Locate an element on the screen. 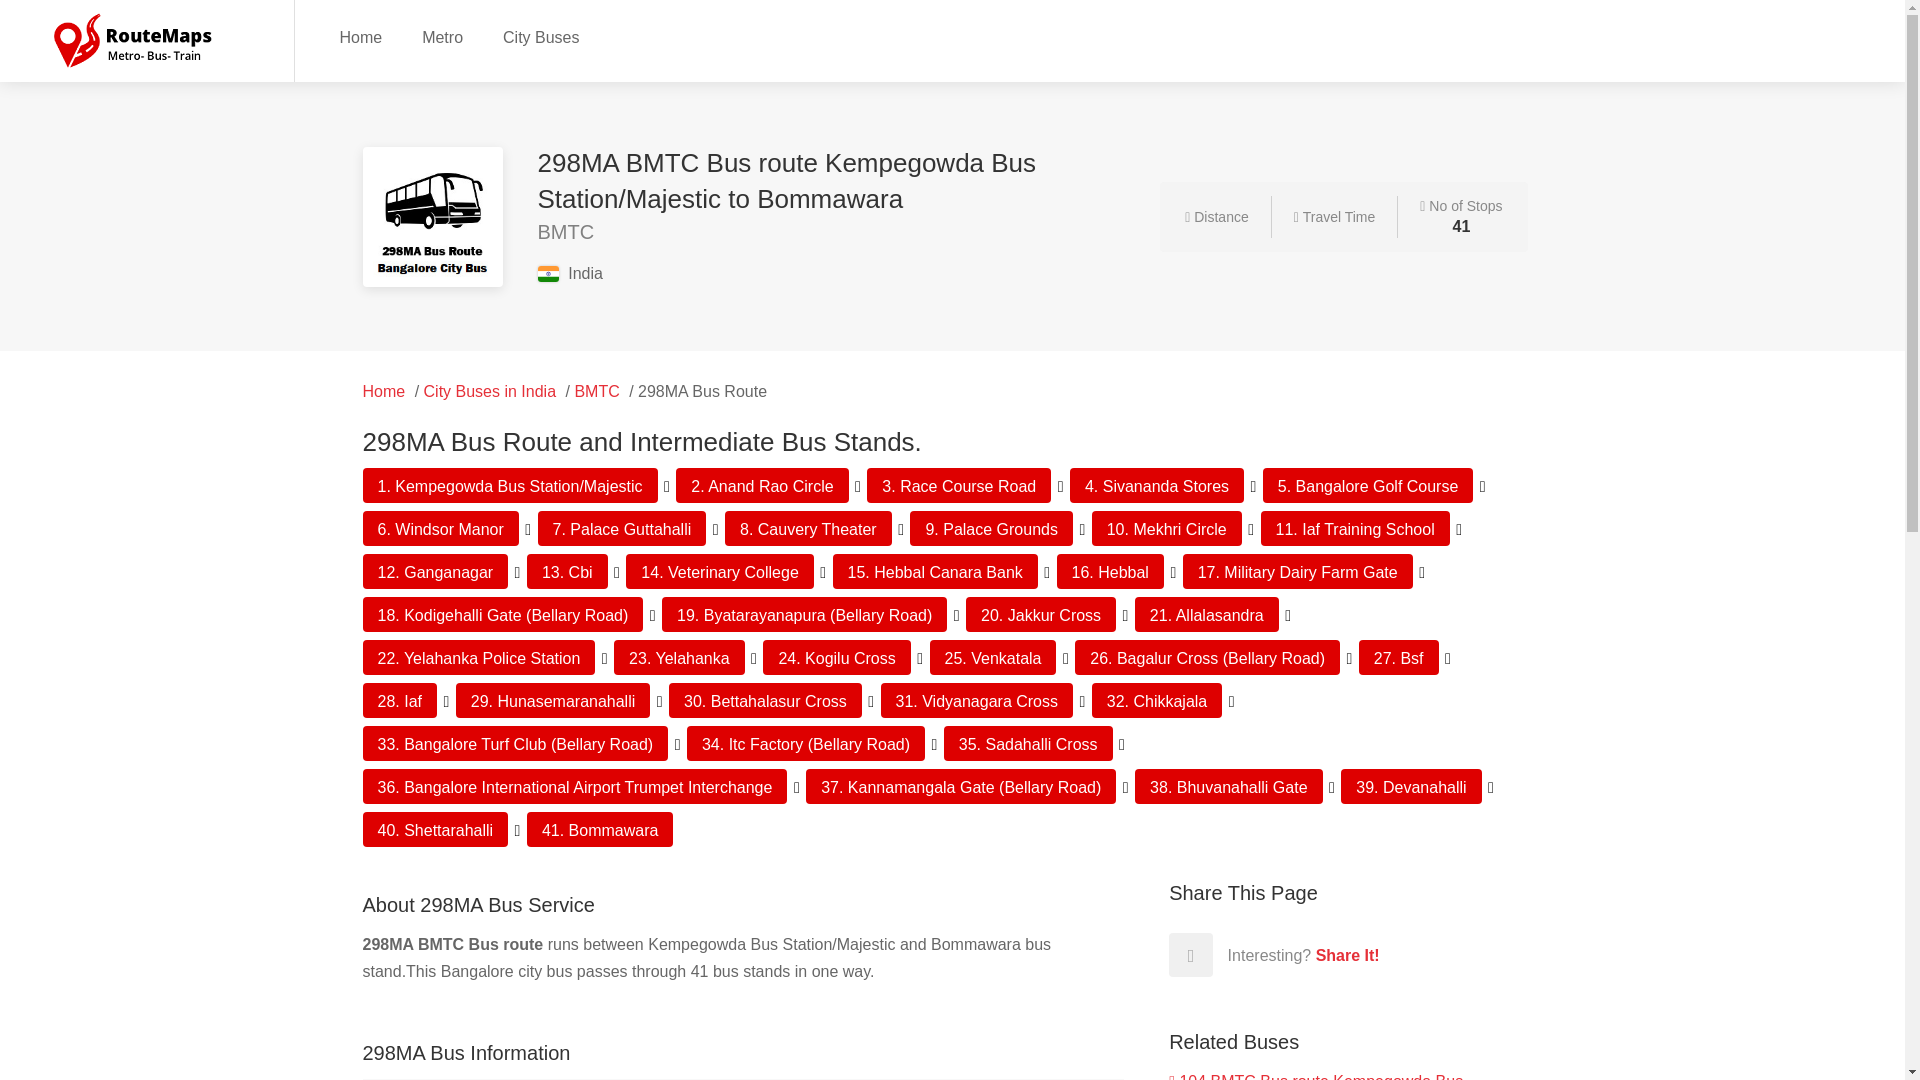 The height and width of the screenshot is (1080, 1920). Home is located at coordinates (384, 391).